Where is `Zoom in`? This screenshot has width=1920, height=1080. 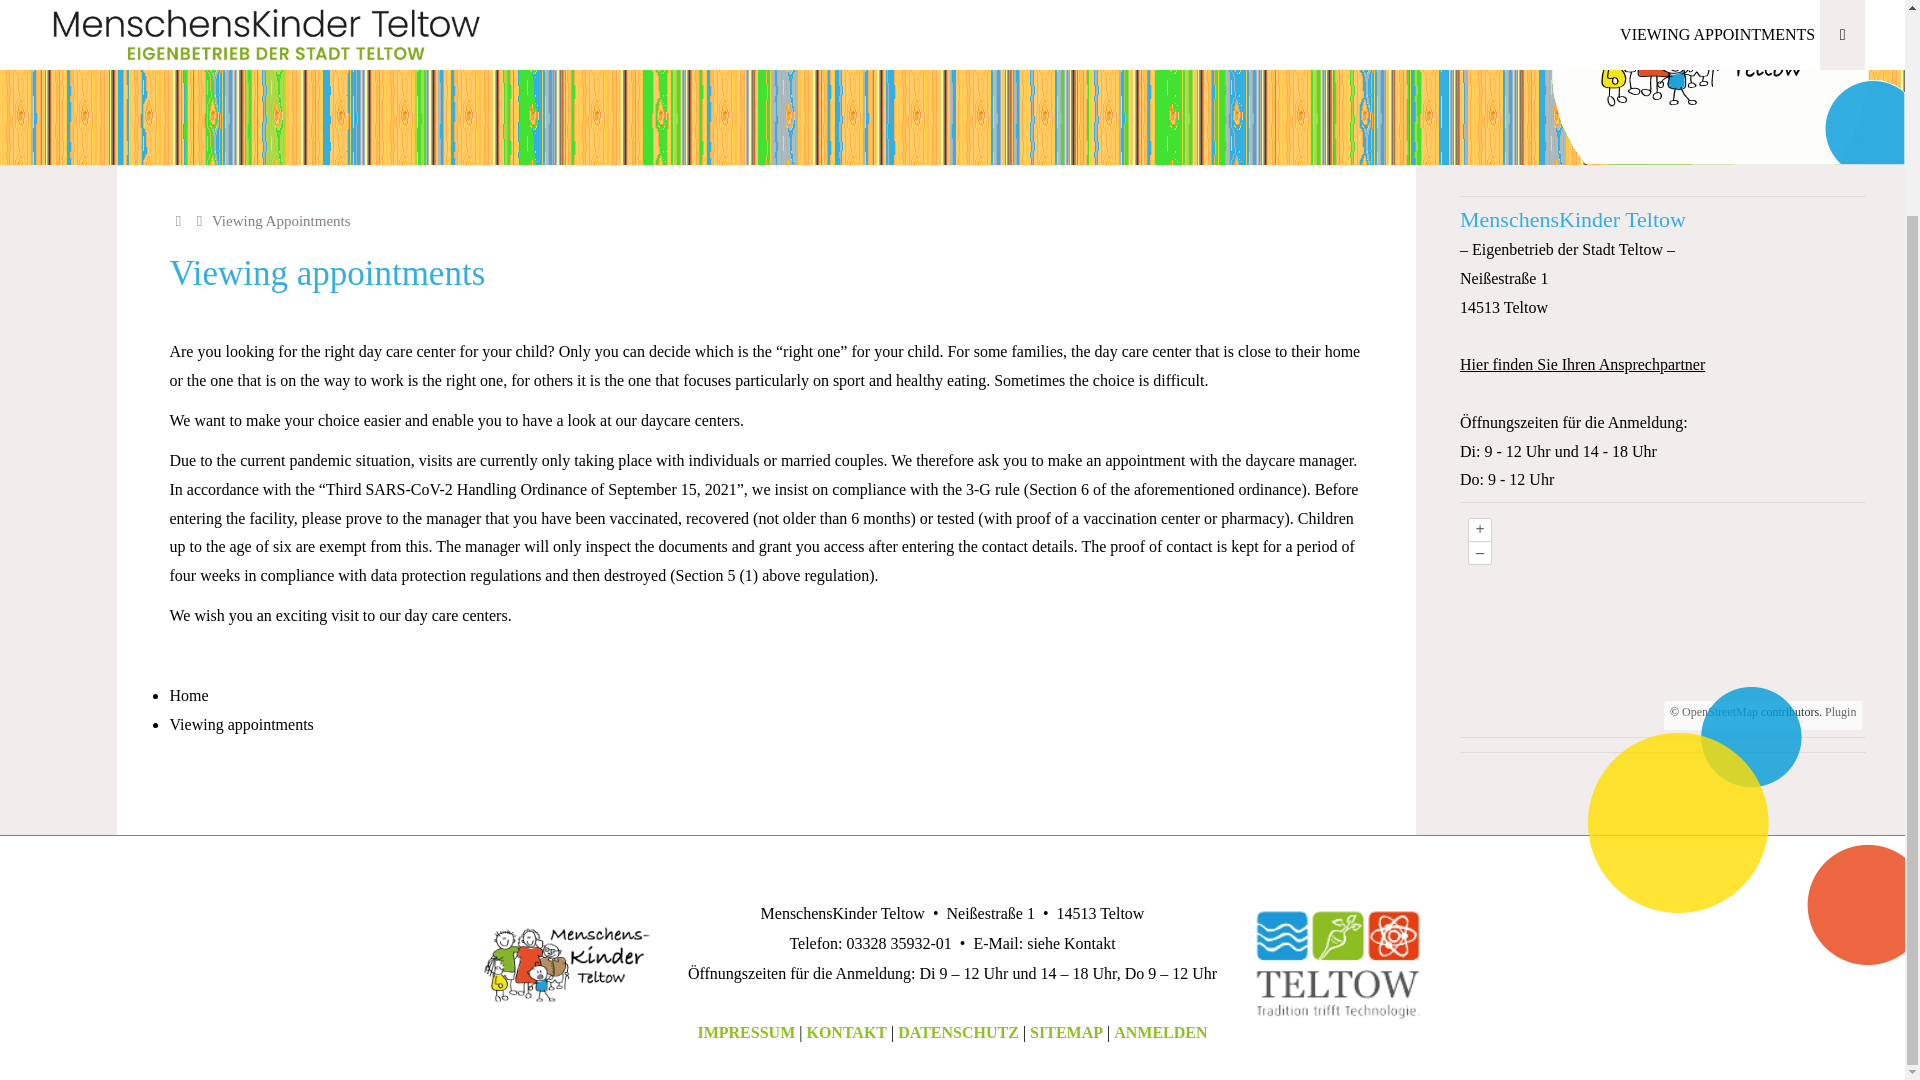
Zoom in is located at coordinates (1480, 530).